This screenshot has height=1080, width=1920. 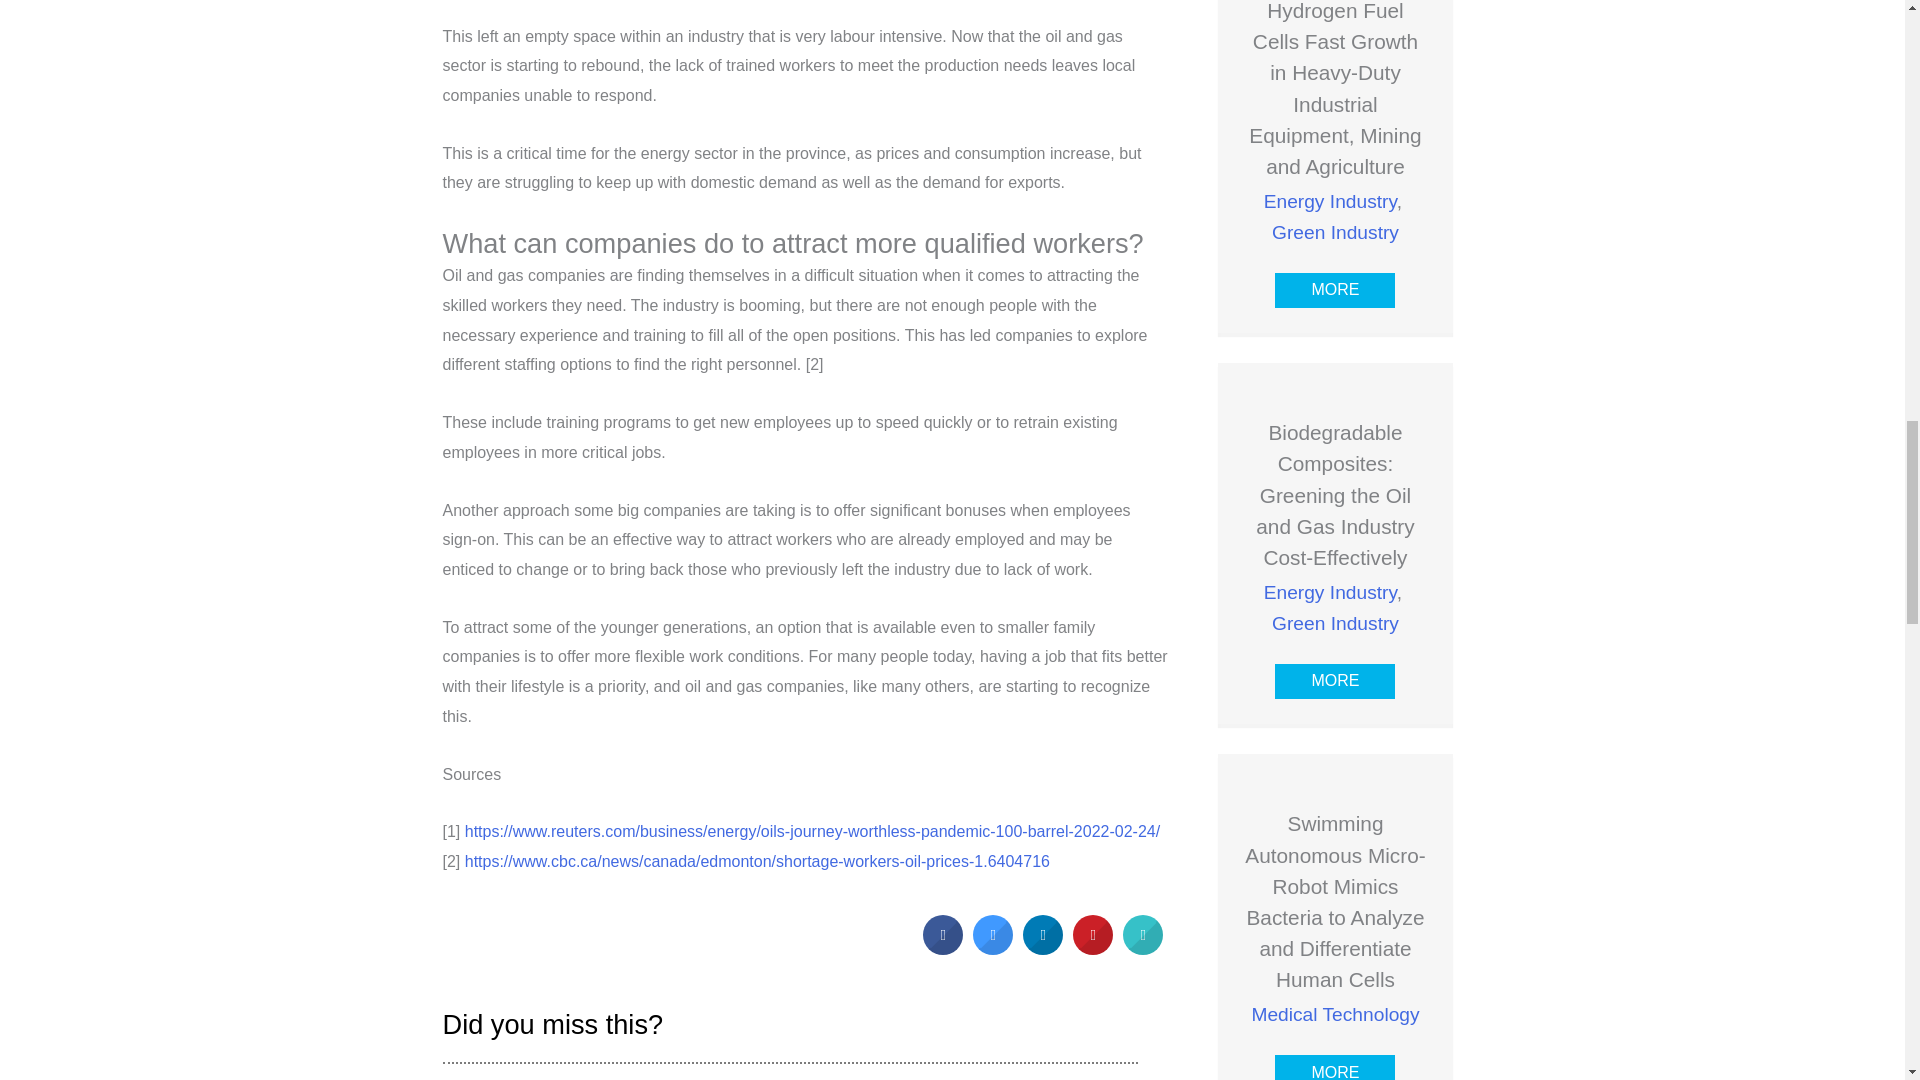 What do you see at coordinates (993, 948) in the screenshot?
I see `Share on Twitter` at bounding box center [993, 948].